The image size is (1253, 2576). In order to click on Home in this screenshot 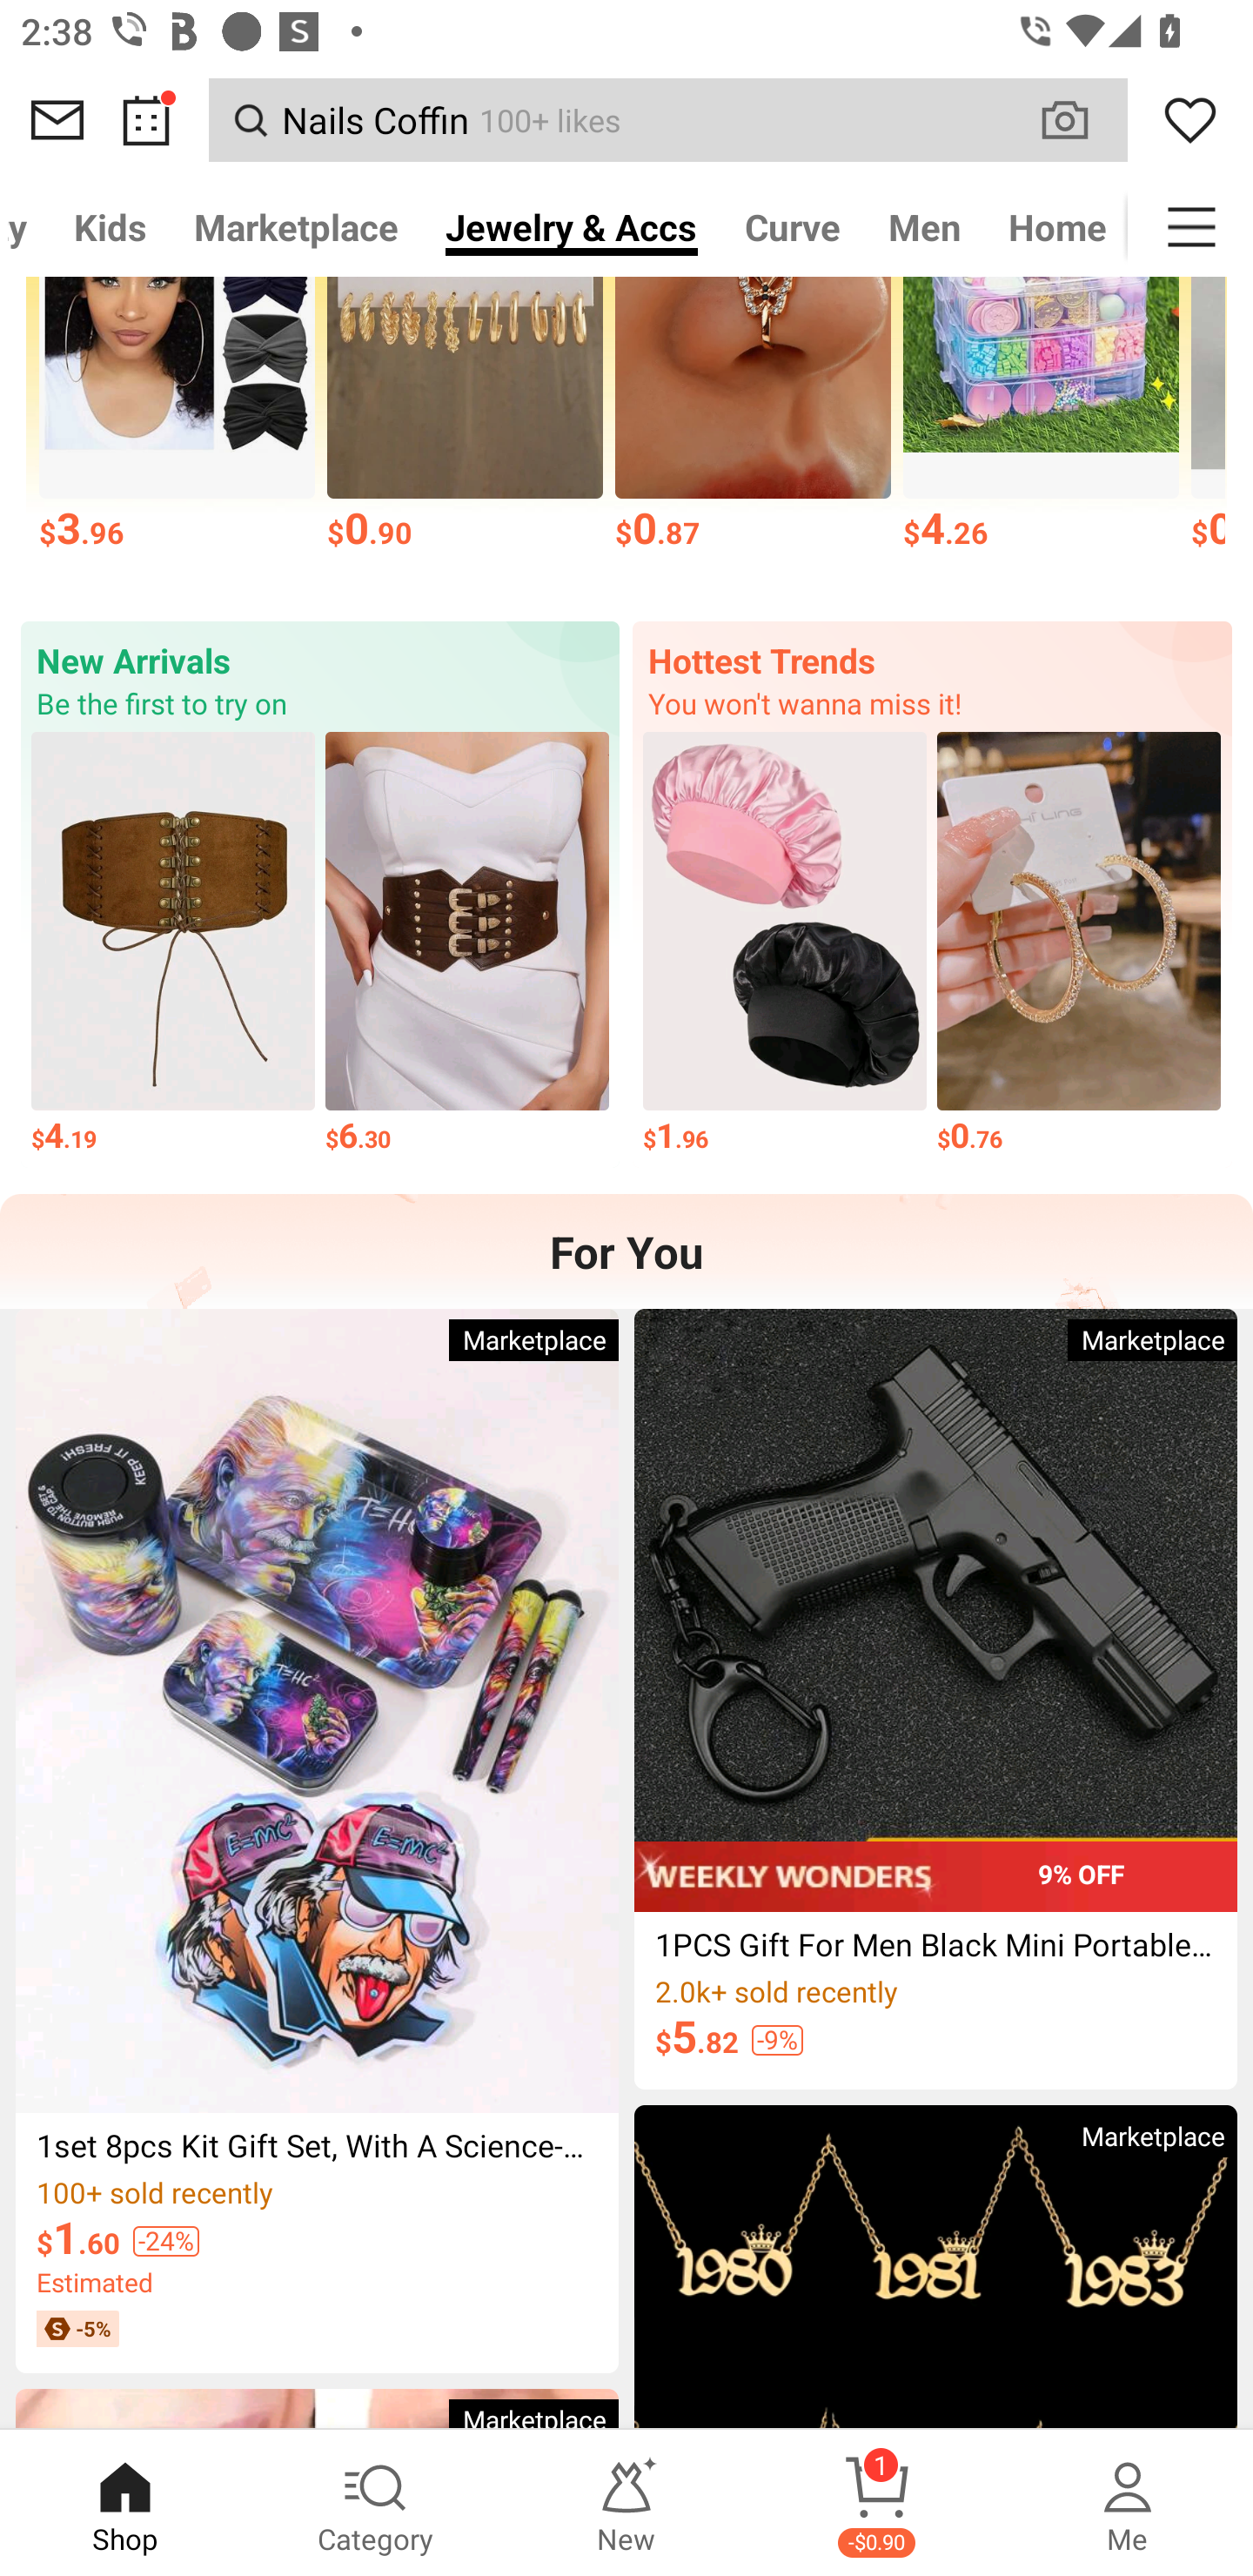, I will do `click(1056, 226)`.